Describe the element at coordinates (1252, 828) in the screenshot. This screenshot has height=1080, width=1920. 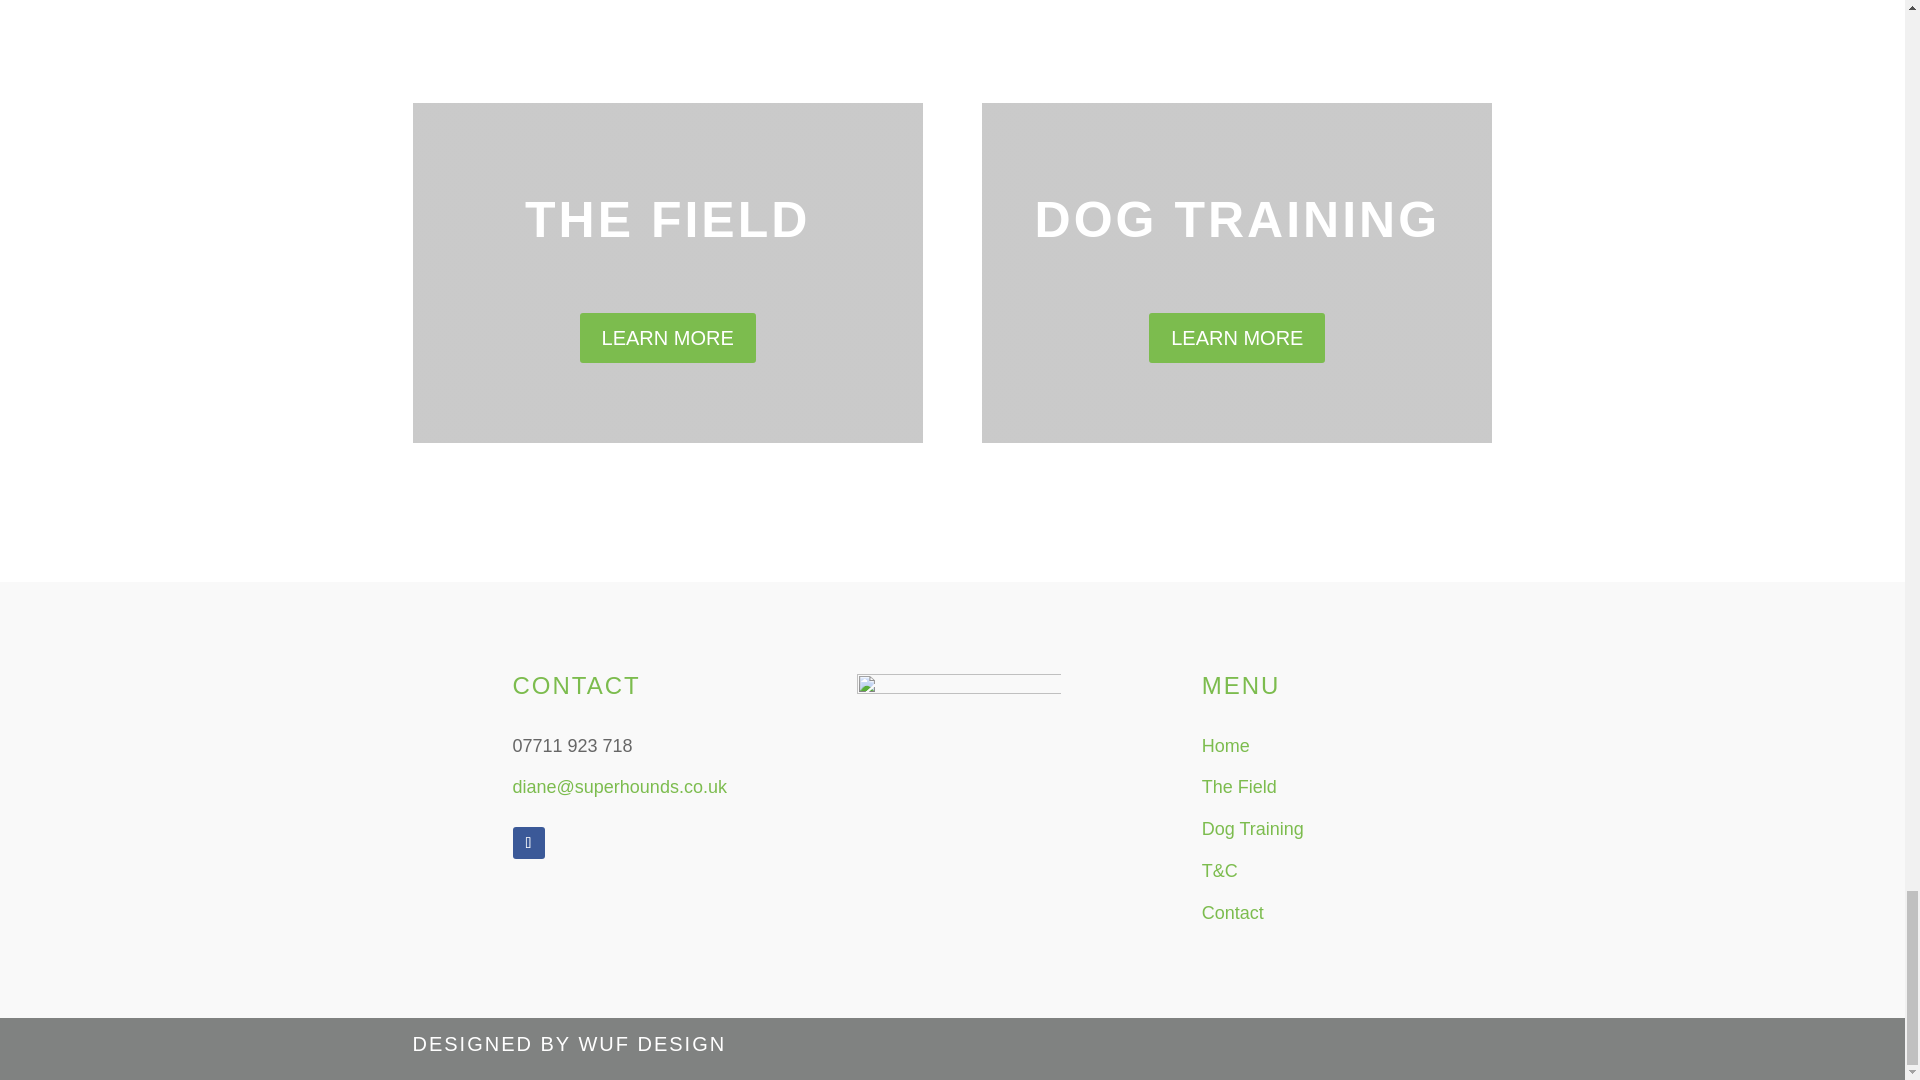
I see `Dog Training` at that location.